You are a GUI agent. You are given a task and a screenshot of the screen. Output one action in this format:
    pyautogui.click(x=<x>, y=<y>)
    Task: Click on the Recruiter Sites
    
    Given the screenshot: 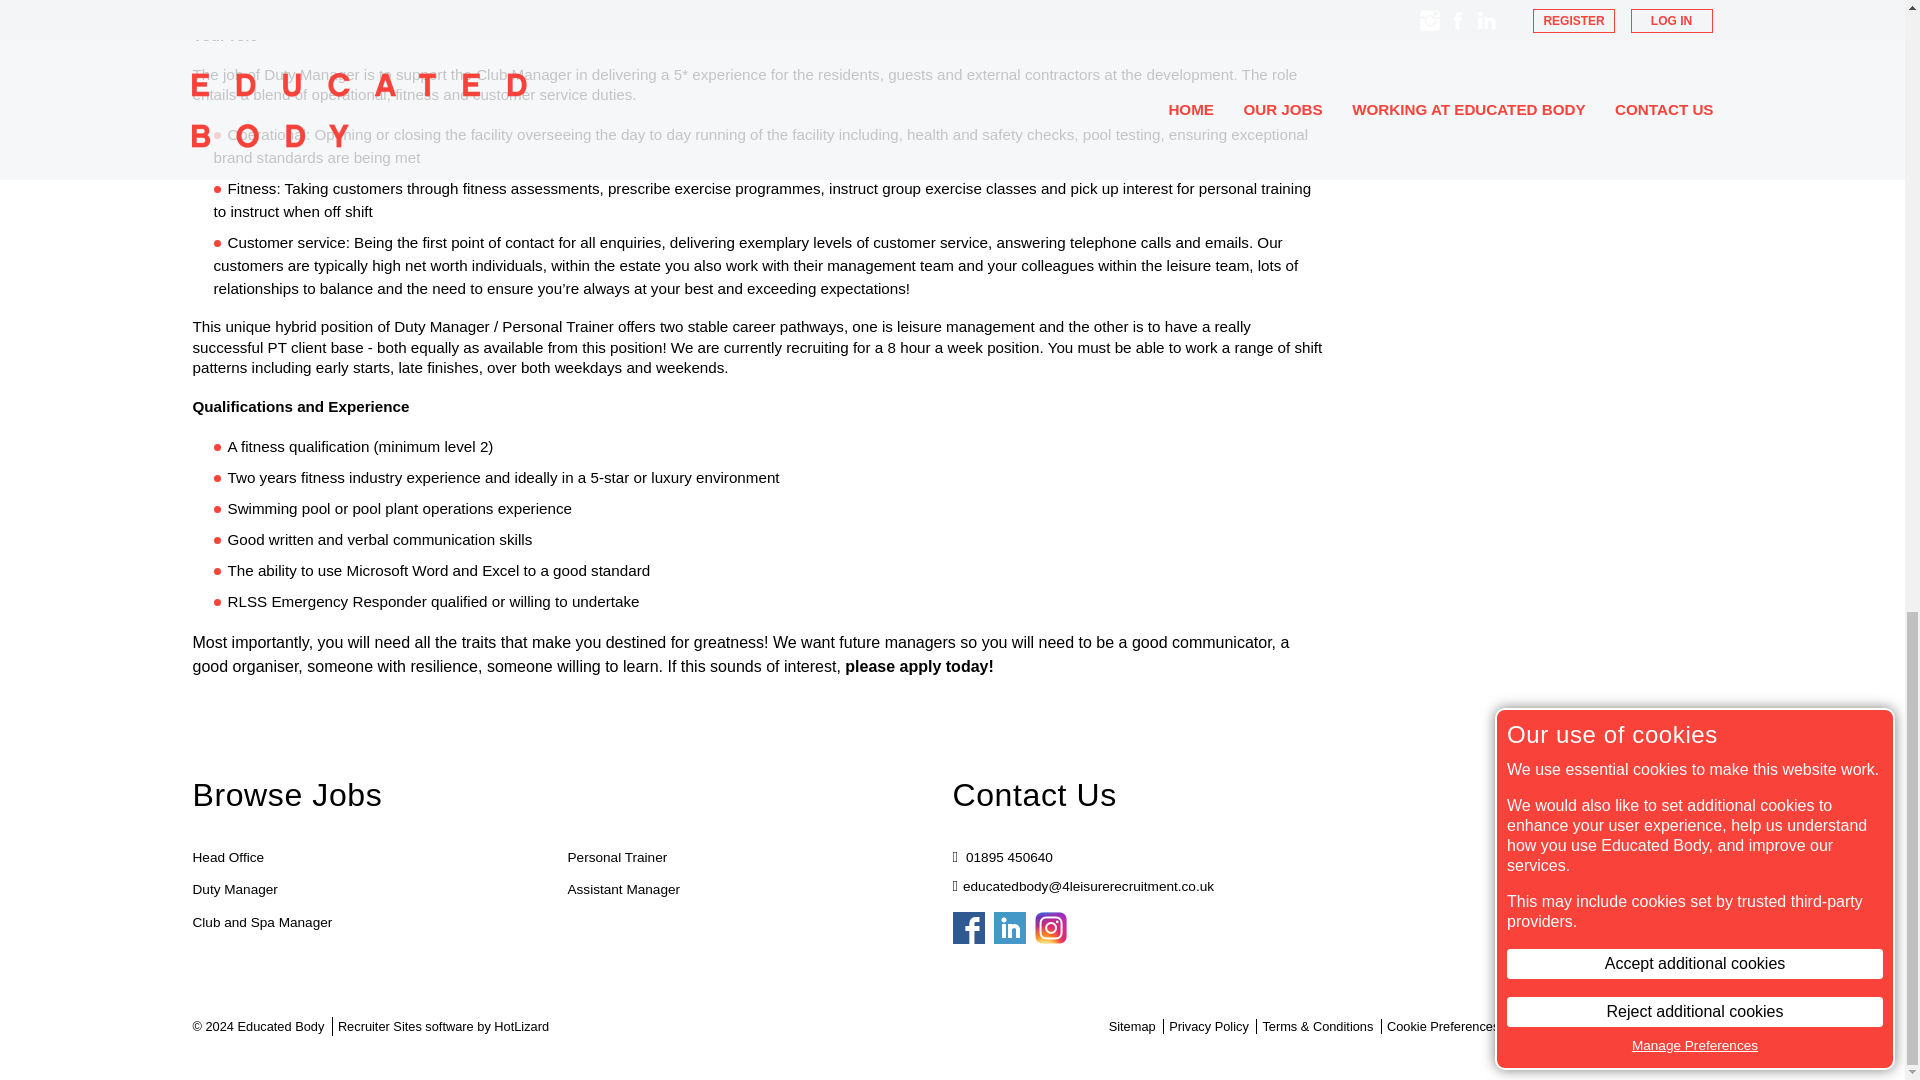 What is the action you would take?
    pyautogui.click(x=380, y=1026)
    